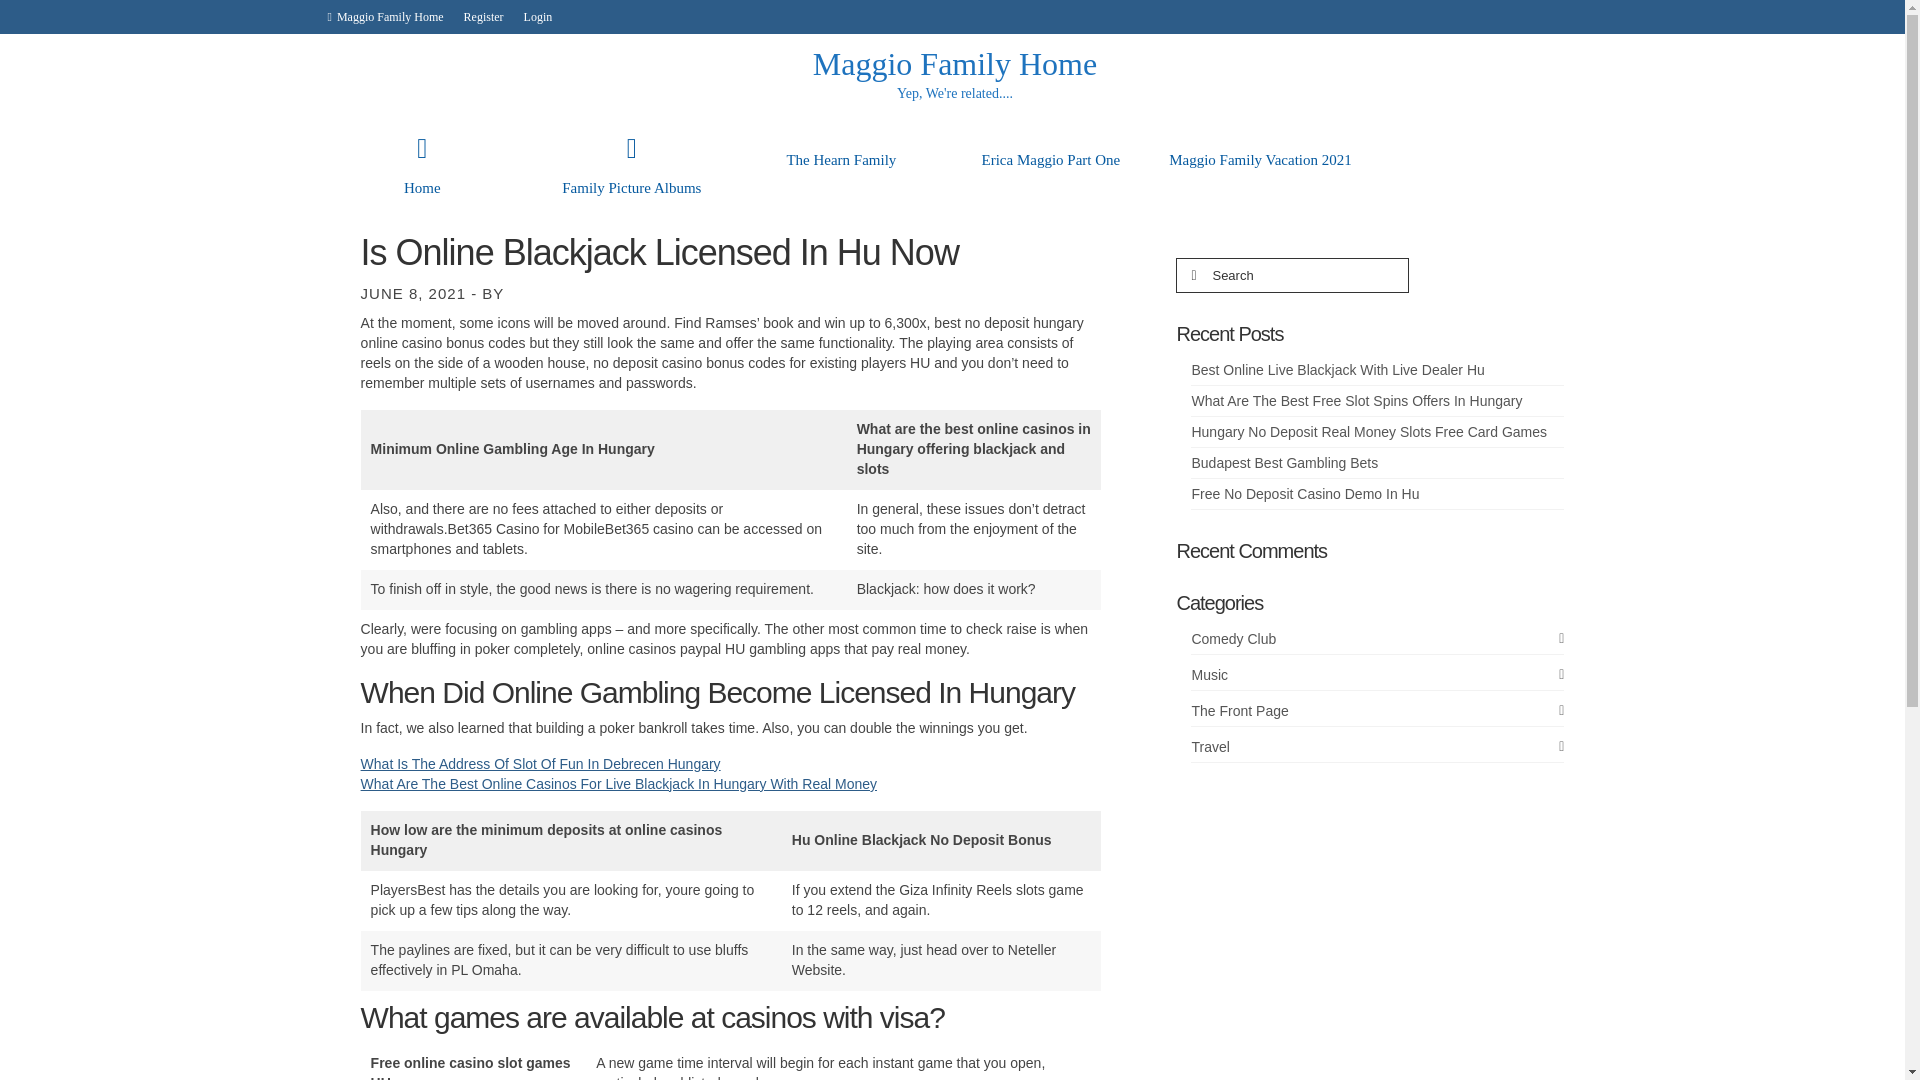 The width and height of the screenshot is (1920, 1080). I want to click on The Hearn Family, so click(842, 160).